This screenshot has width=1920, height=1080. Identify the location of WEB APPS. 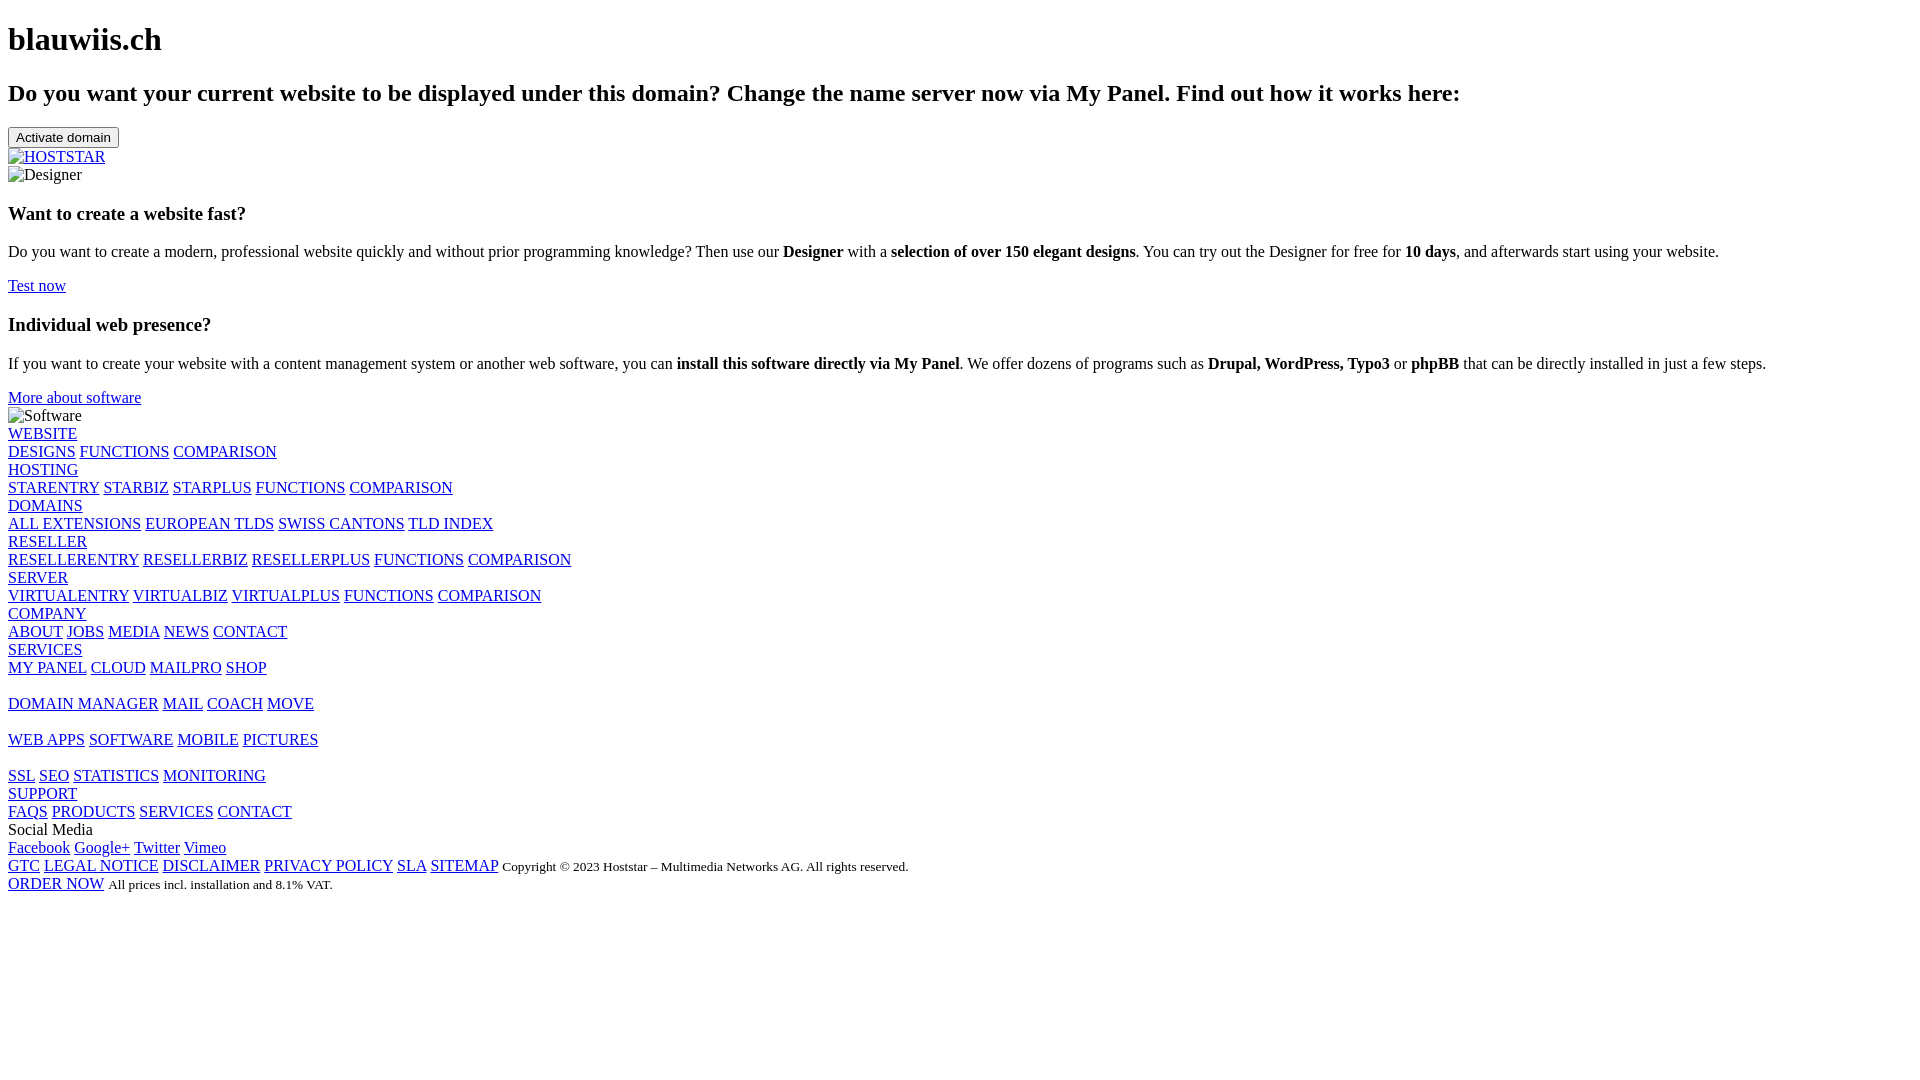
(46, 739).